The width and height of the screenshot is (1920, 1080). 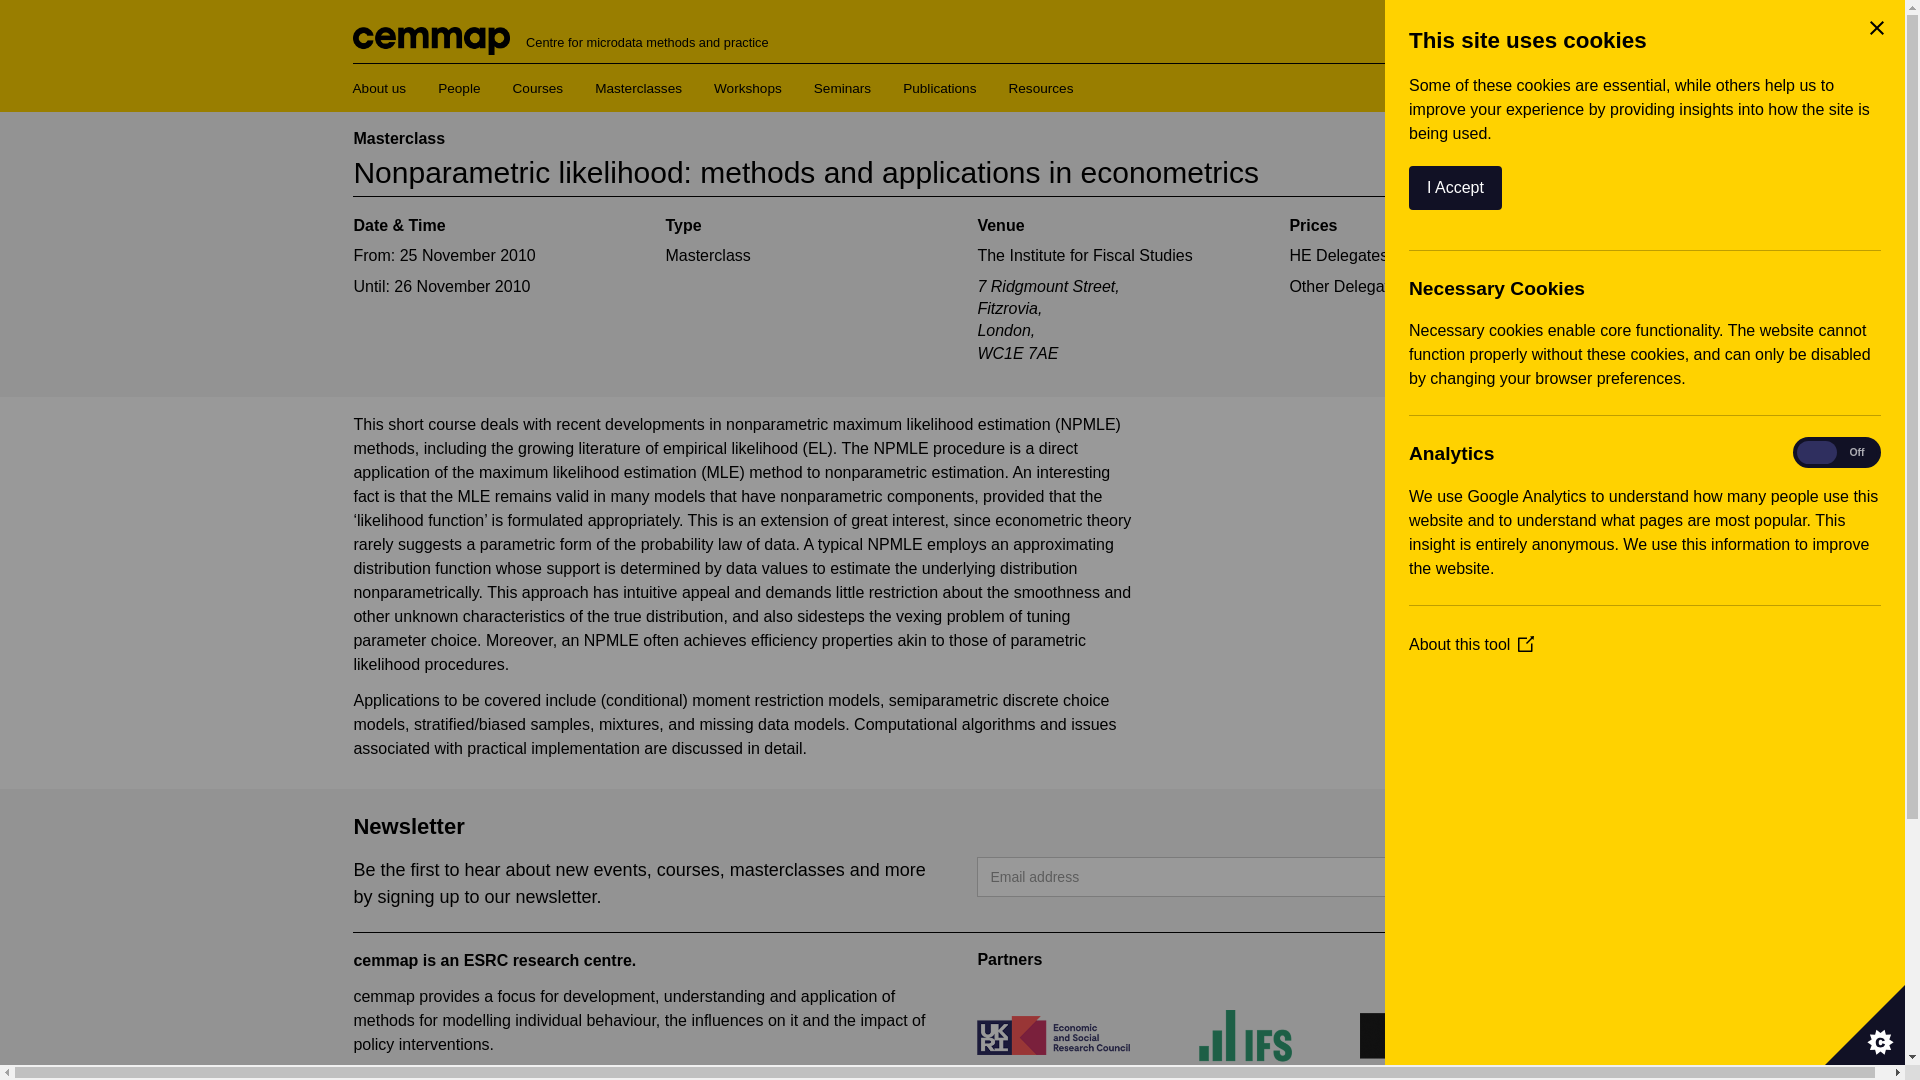 What do you see at coordinates (1494, 877) in the screenshot?
I see `Submit` at bounding box center [1494, 877].